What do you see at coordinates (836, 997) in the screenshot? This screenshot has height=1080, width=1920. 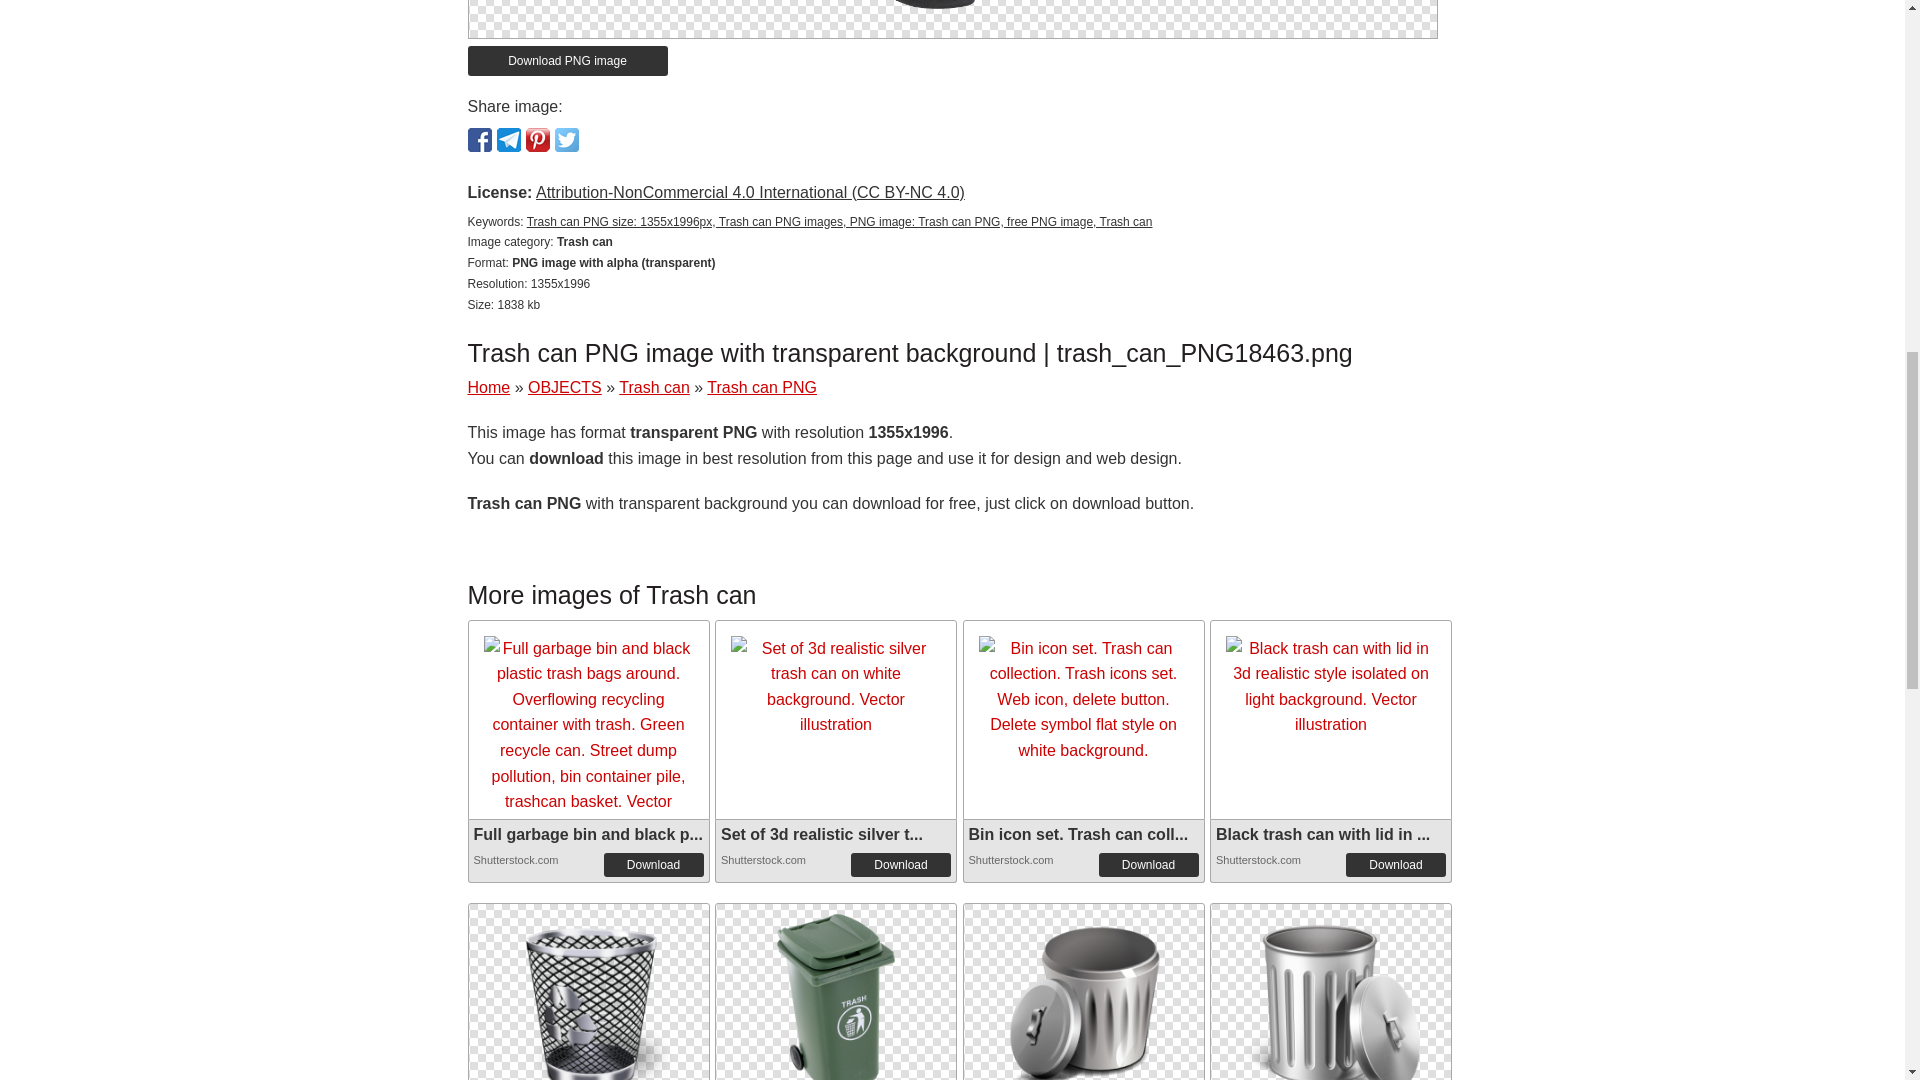 I see `Trash can PNG` at bounding box center [836, 997].